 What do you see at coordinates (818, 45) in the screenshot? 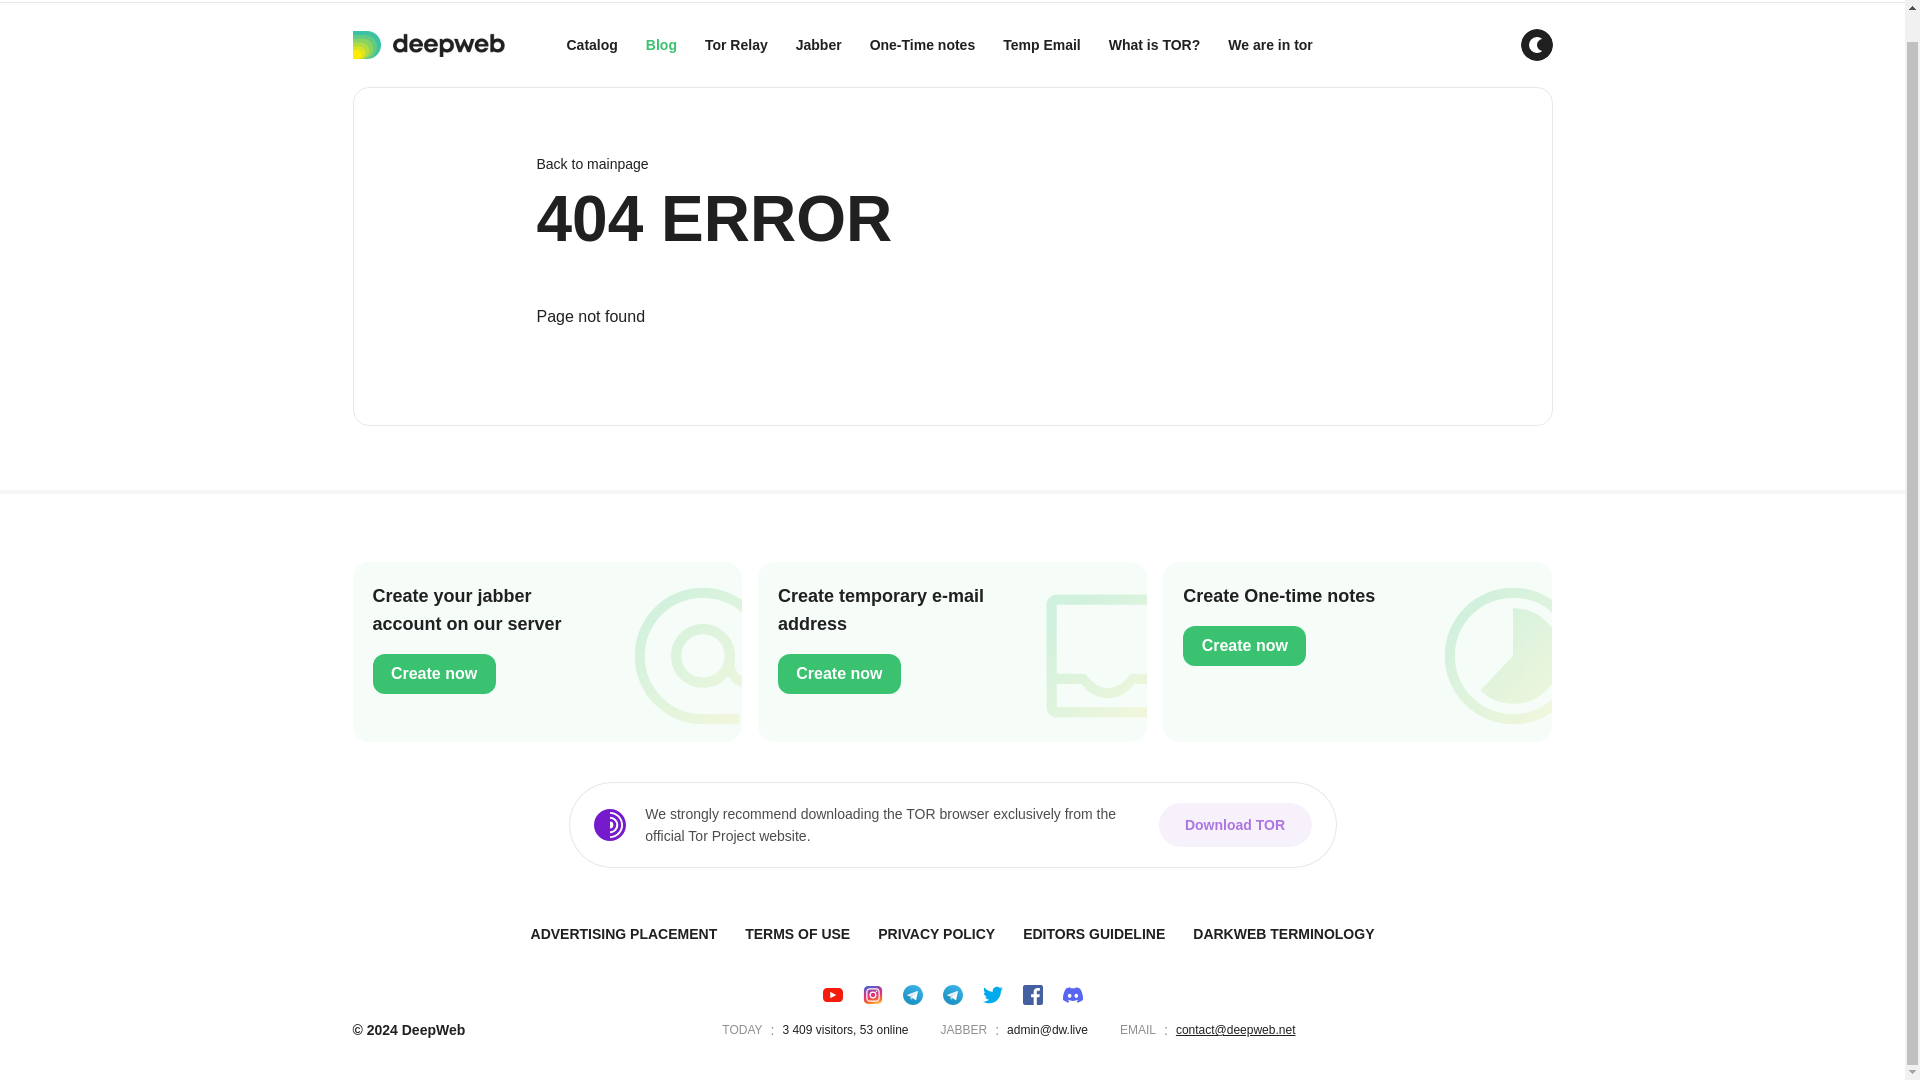
I see `Jabber` at bounding box center [818, 45].